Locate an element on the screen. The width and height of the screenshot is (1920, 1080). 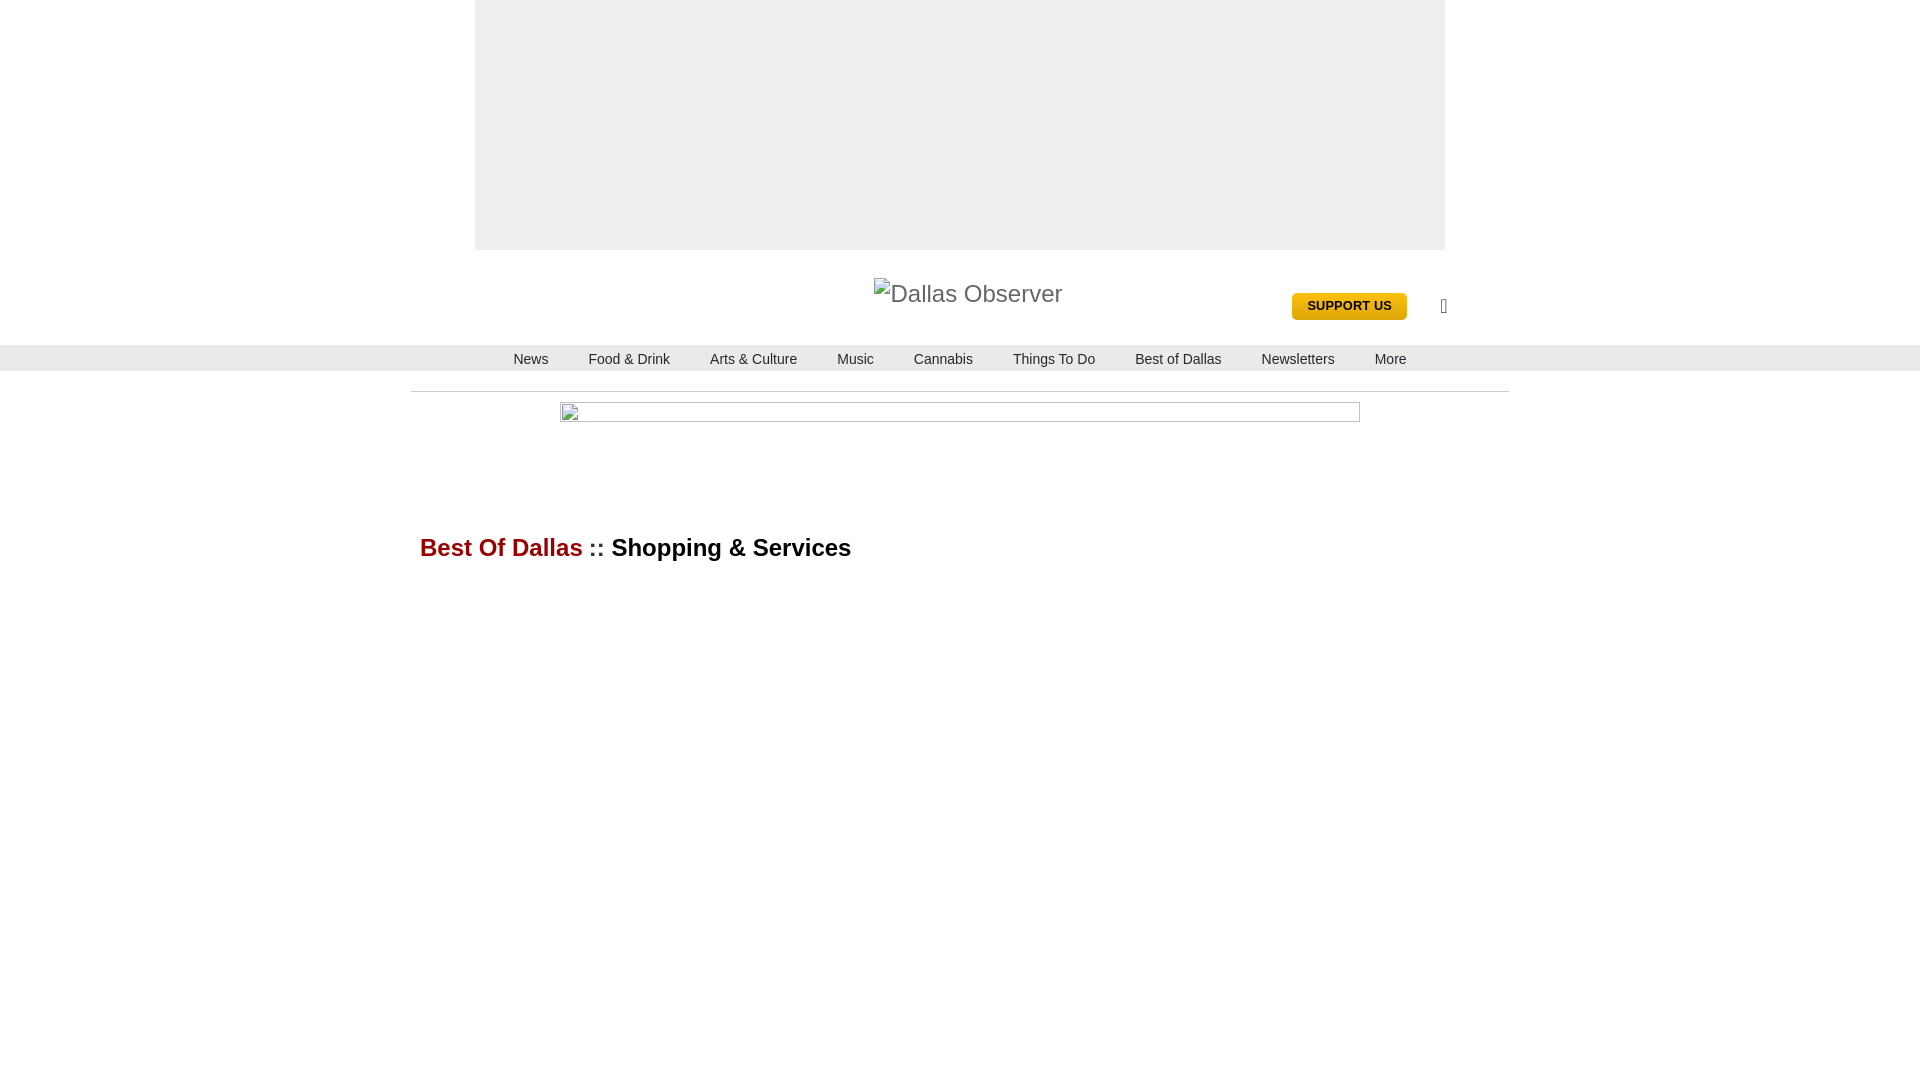
linkedin is located at coordinates (568, 309).